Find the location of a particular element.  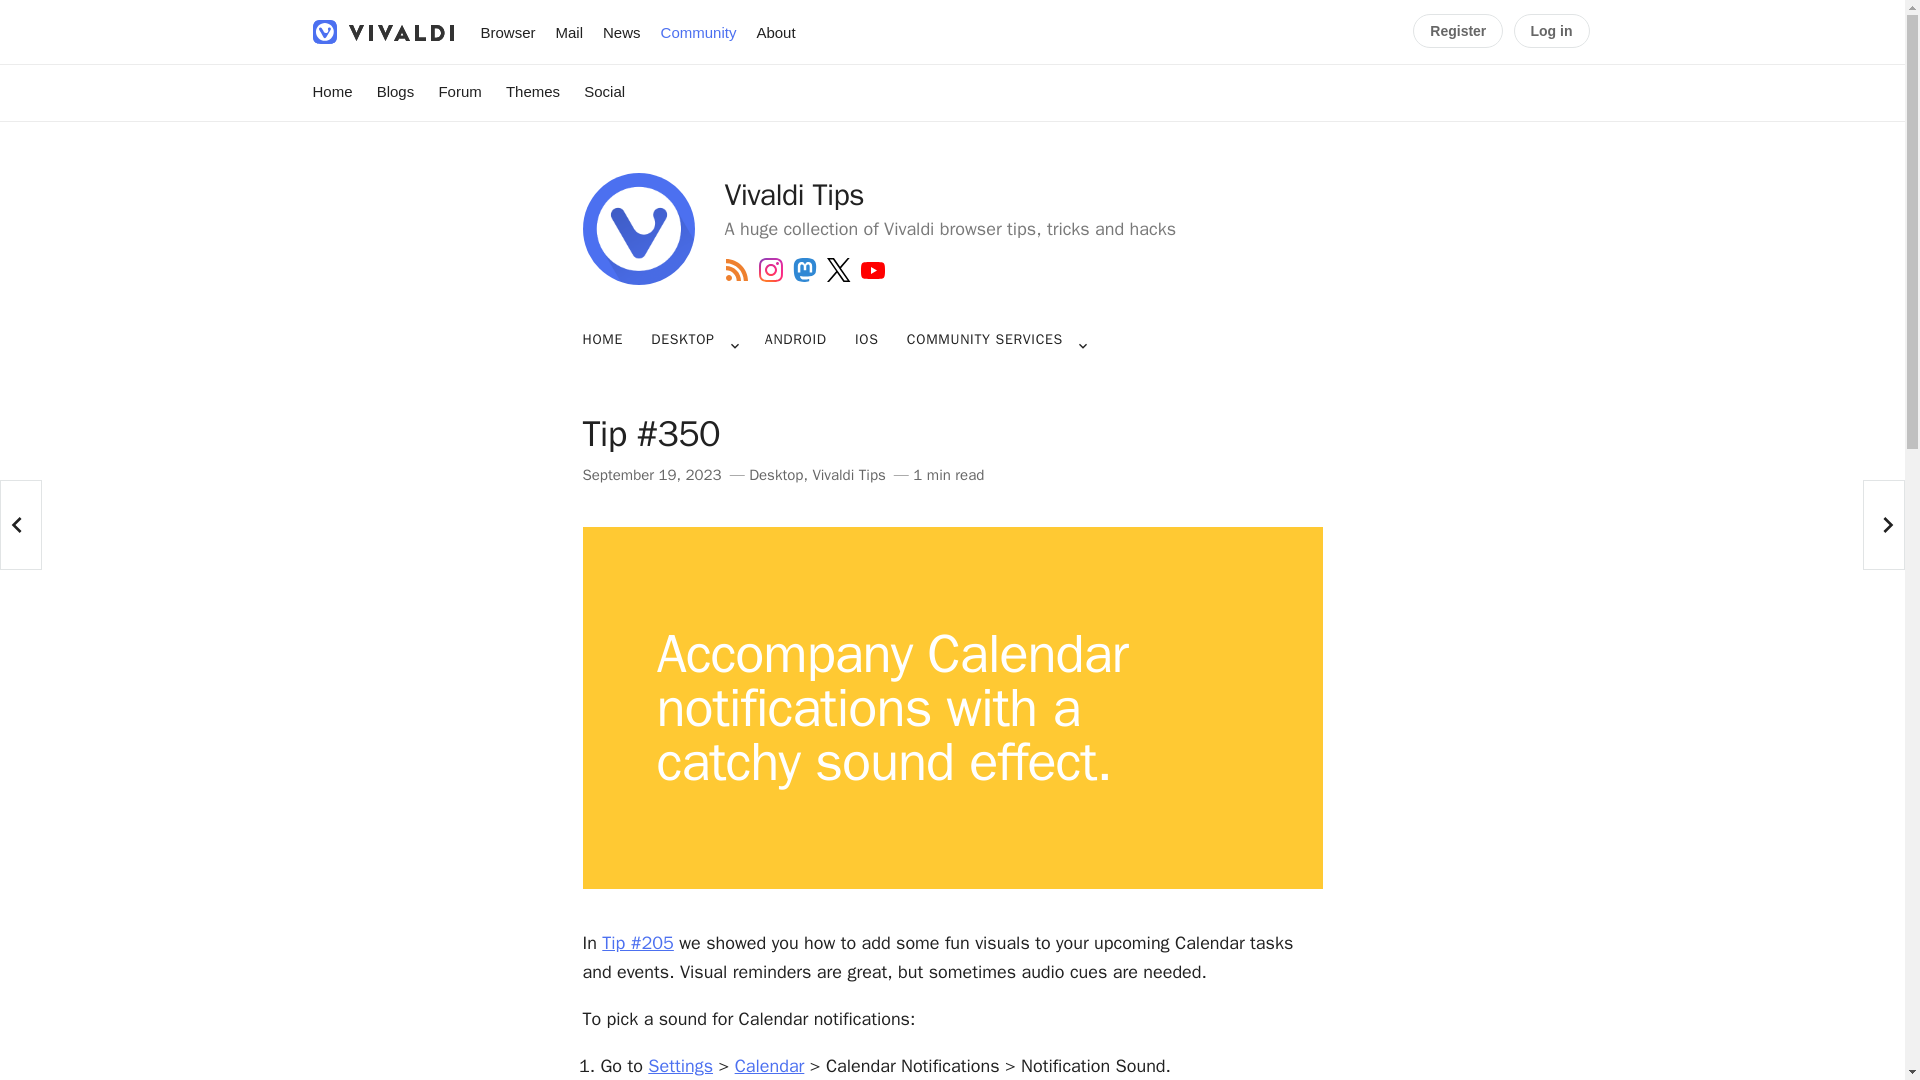

ANDROID is located at coordinates (796, 340).